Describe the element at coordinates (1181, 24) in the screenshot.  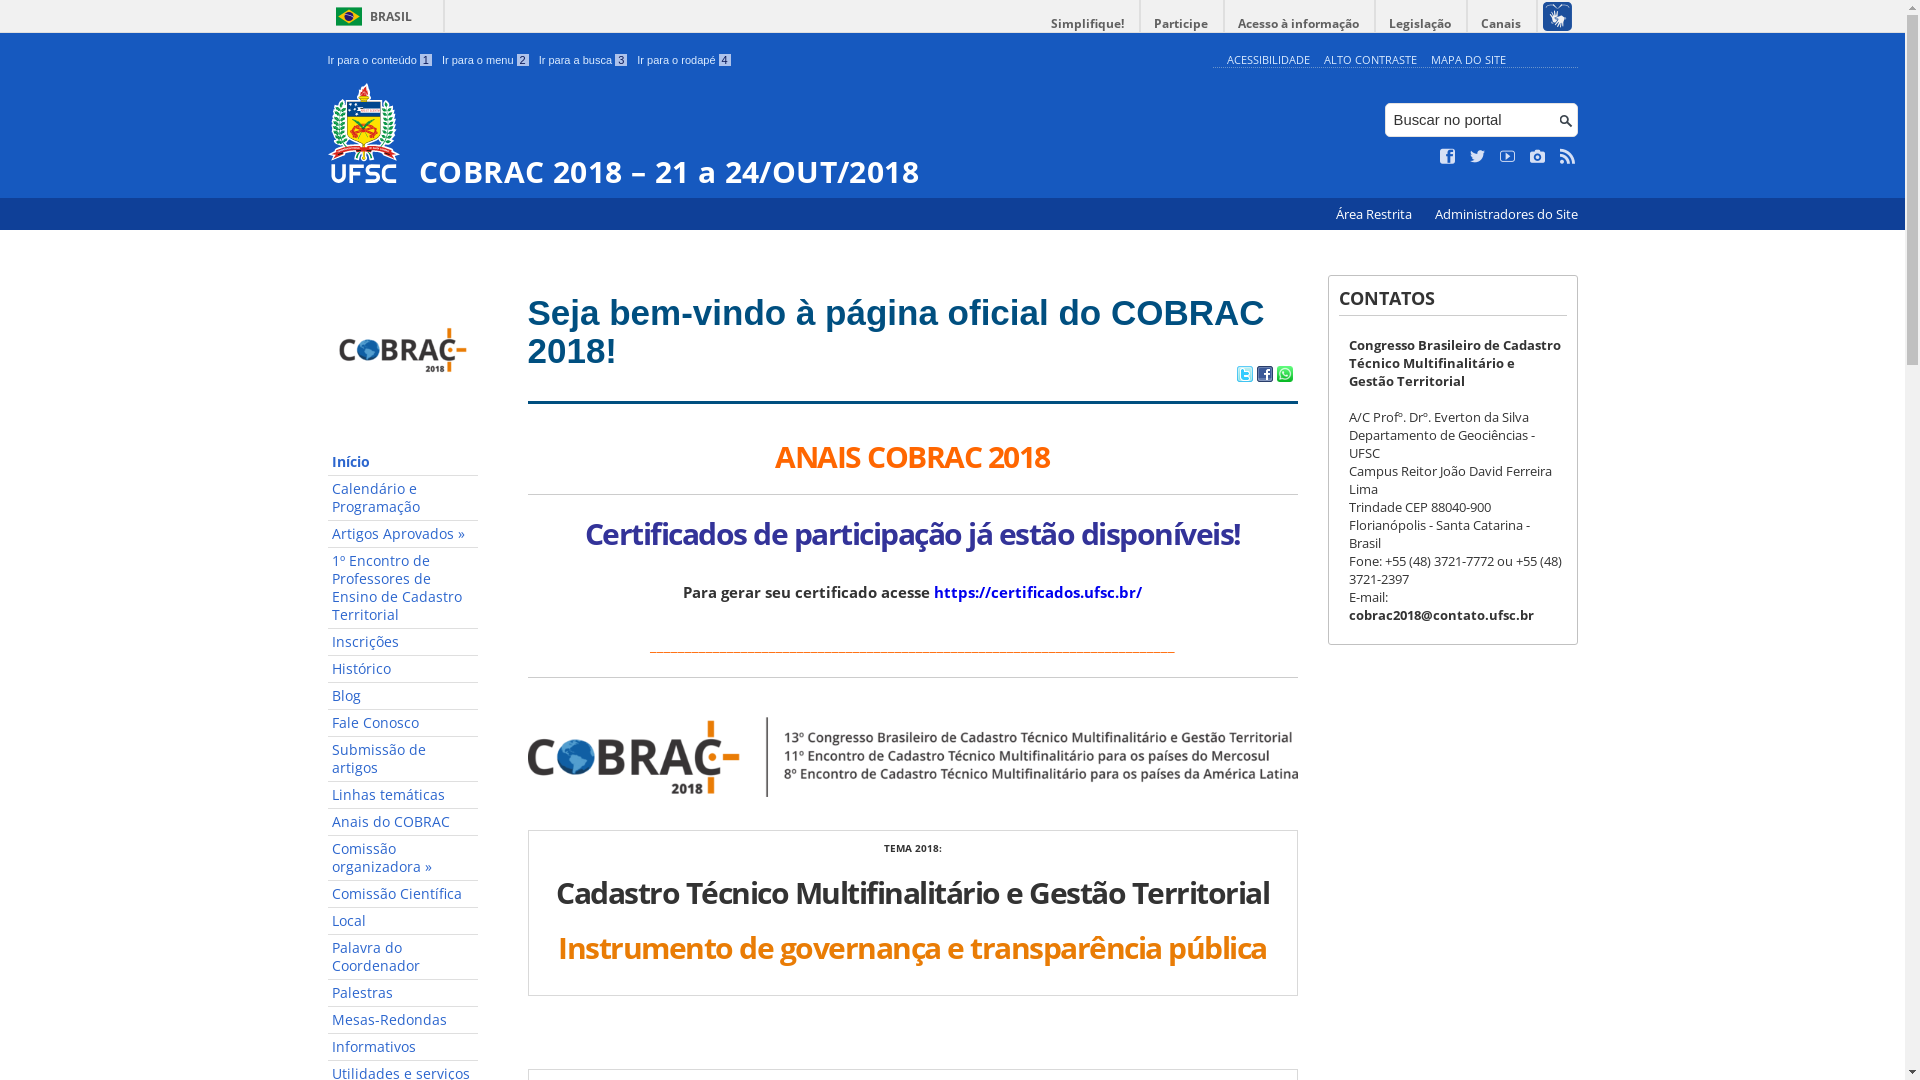
I see `Participe` at that location.